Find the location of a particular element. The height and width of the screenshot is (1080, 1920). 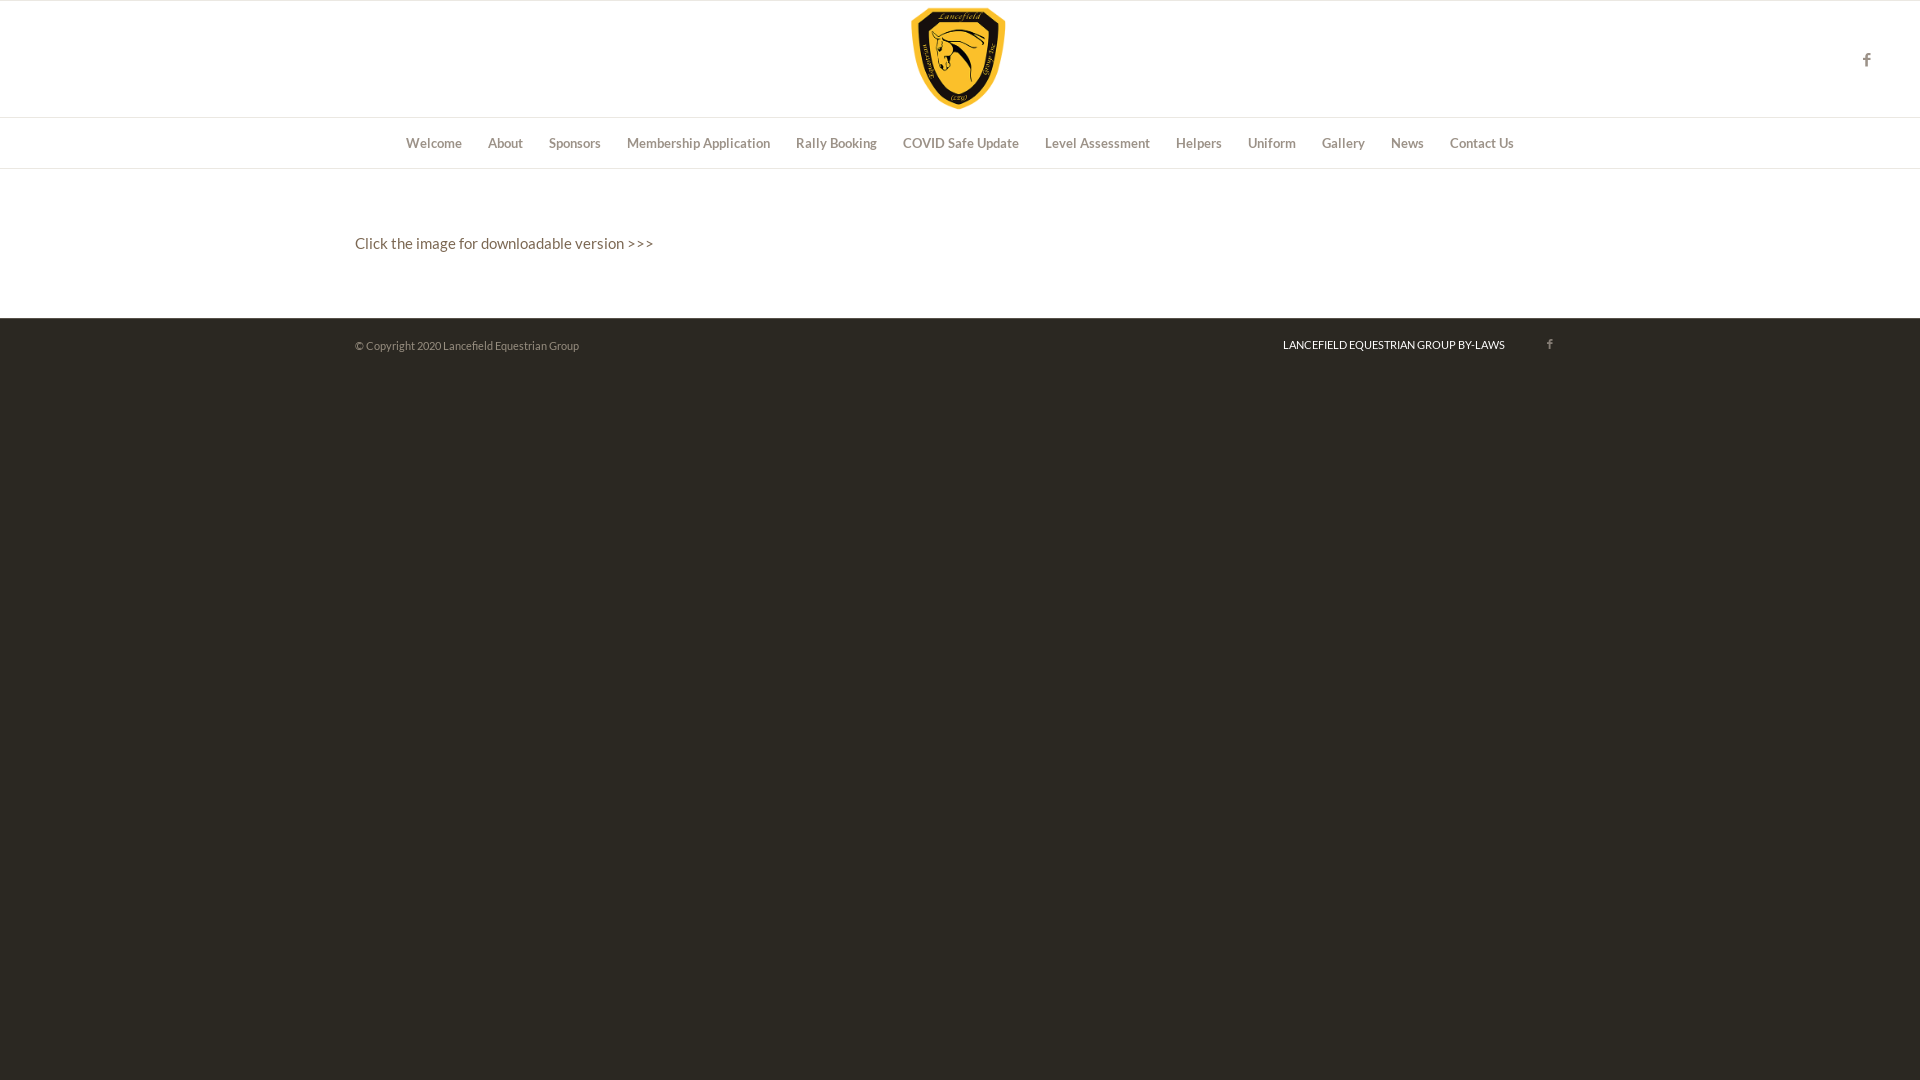

Gallery is located at coordinates (1344, 143).